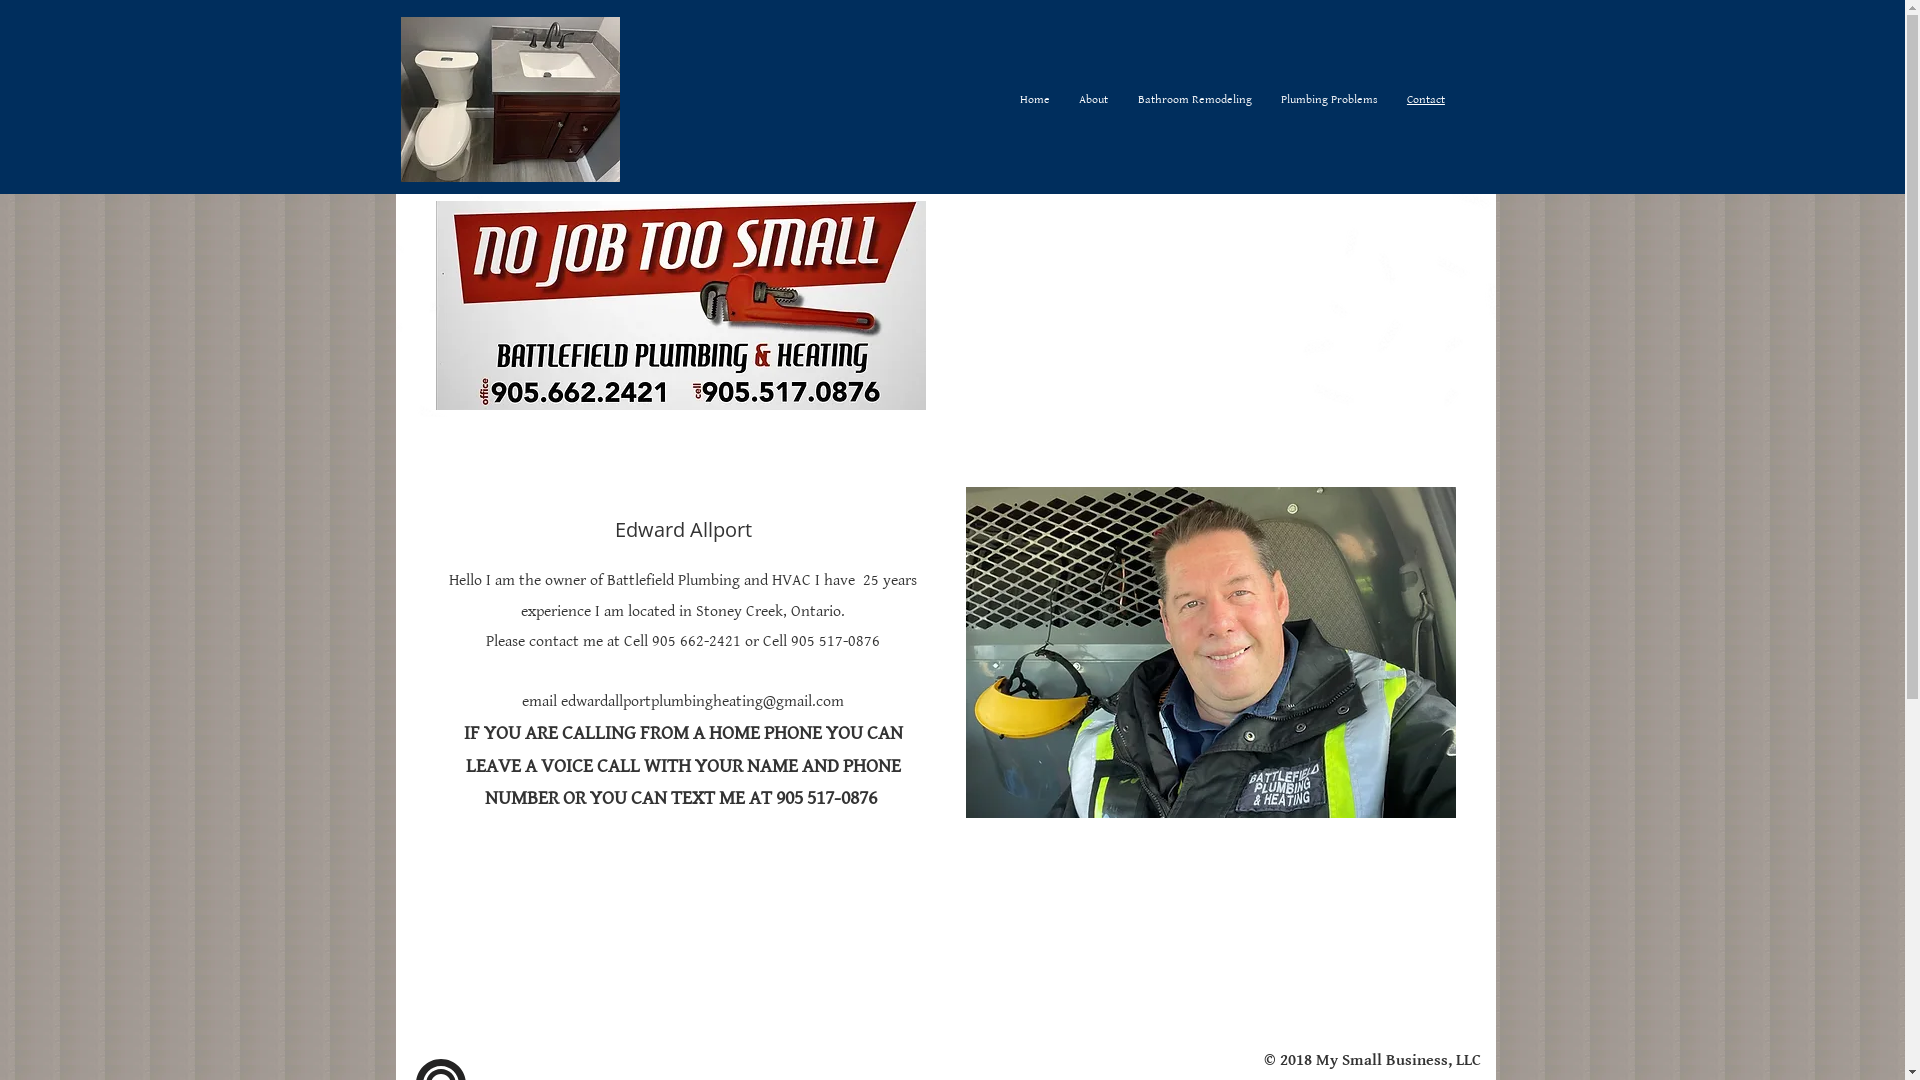  What do you see at coordinates (1094, 100) in the screenshot?
I see `About` at bounding box center [1094, 100].